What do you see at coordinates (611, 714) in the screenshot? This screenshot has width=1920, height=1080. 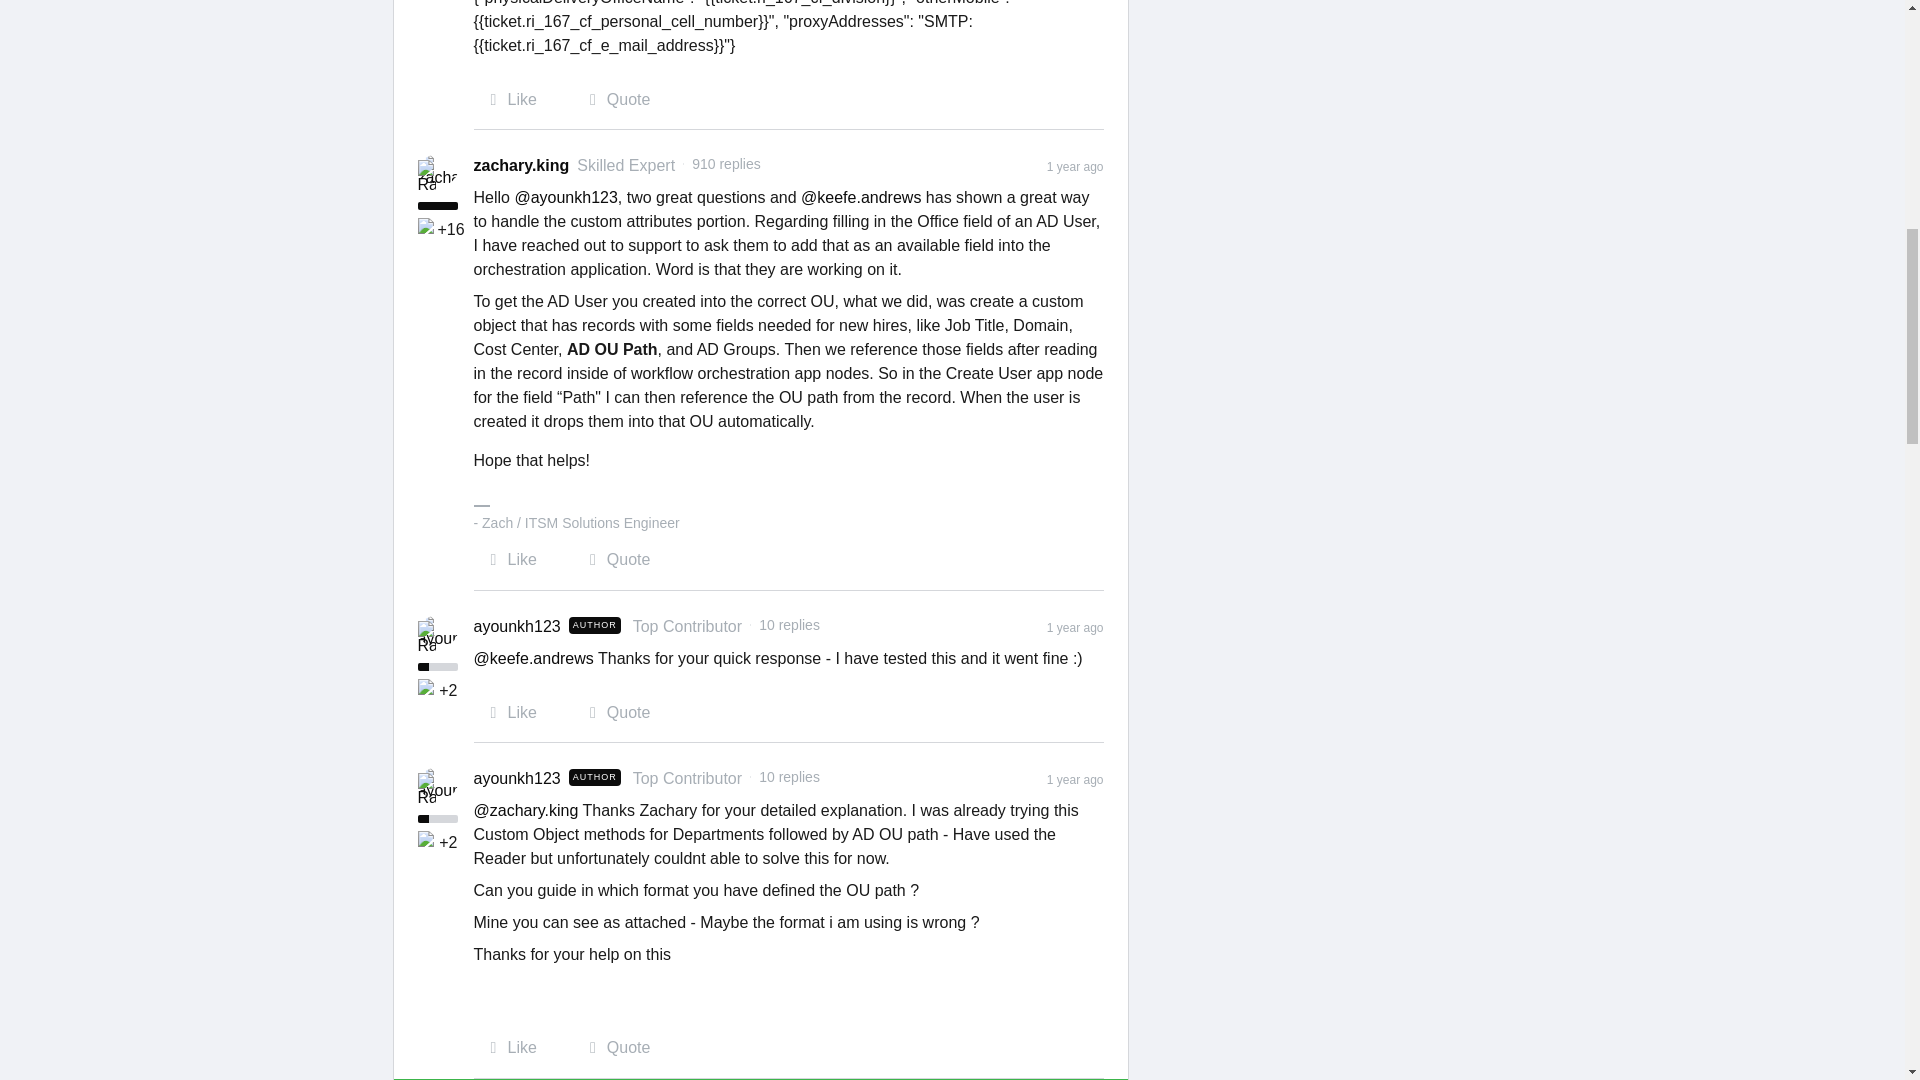 I see `Quote` at bounding box center [611, 714].